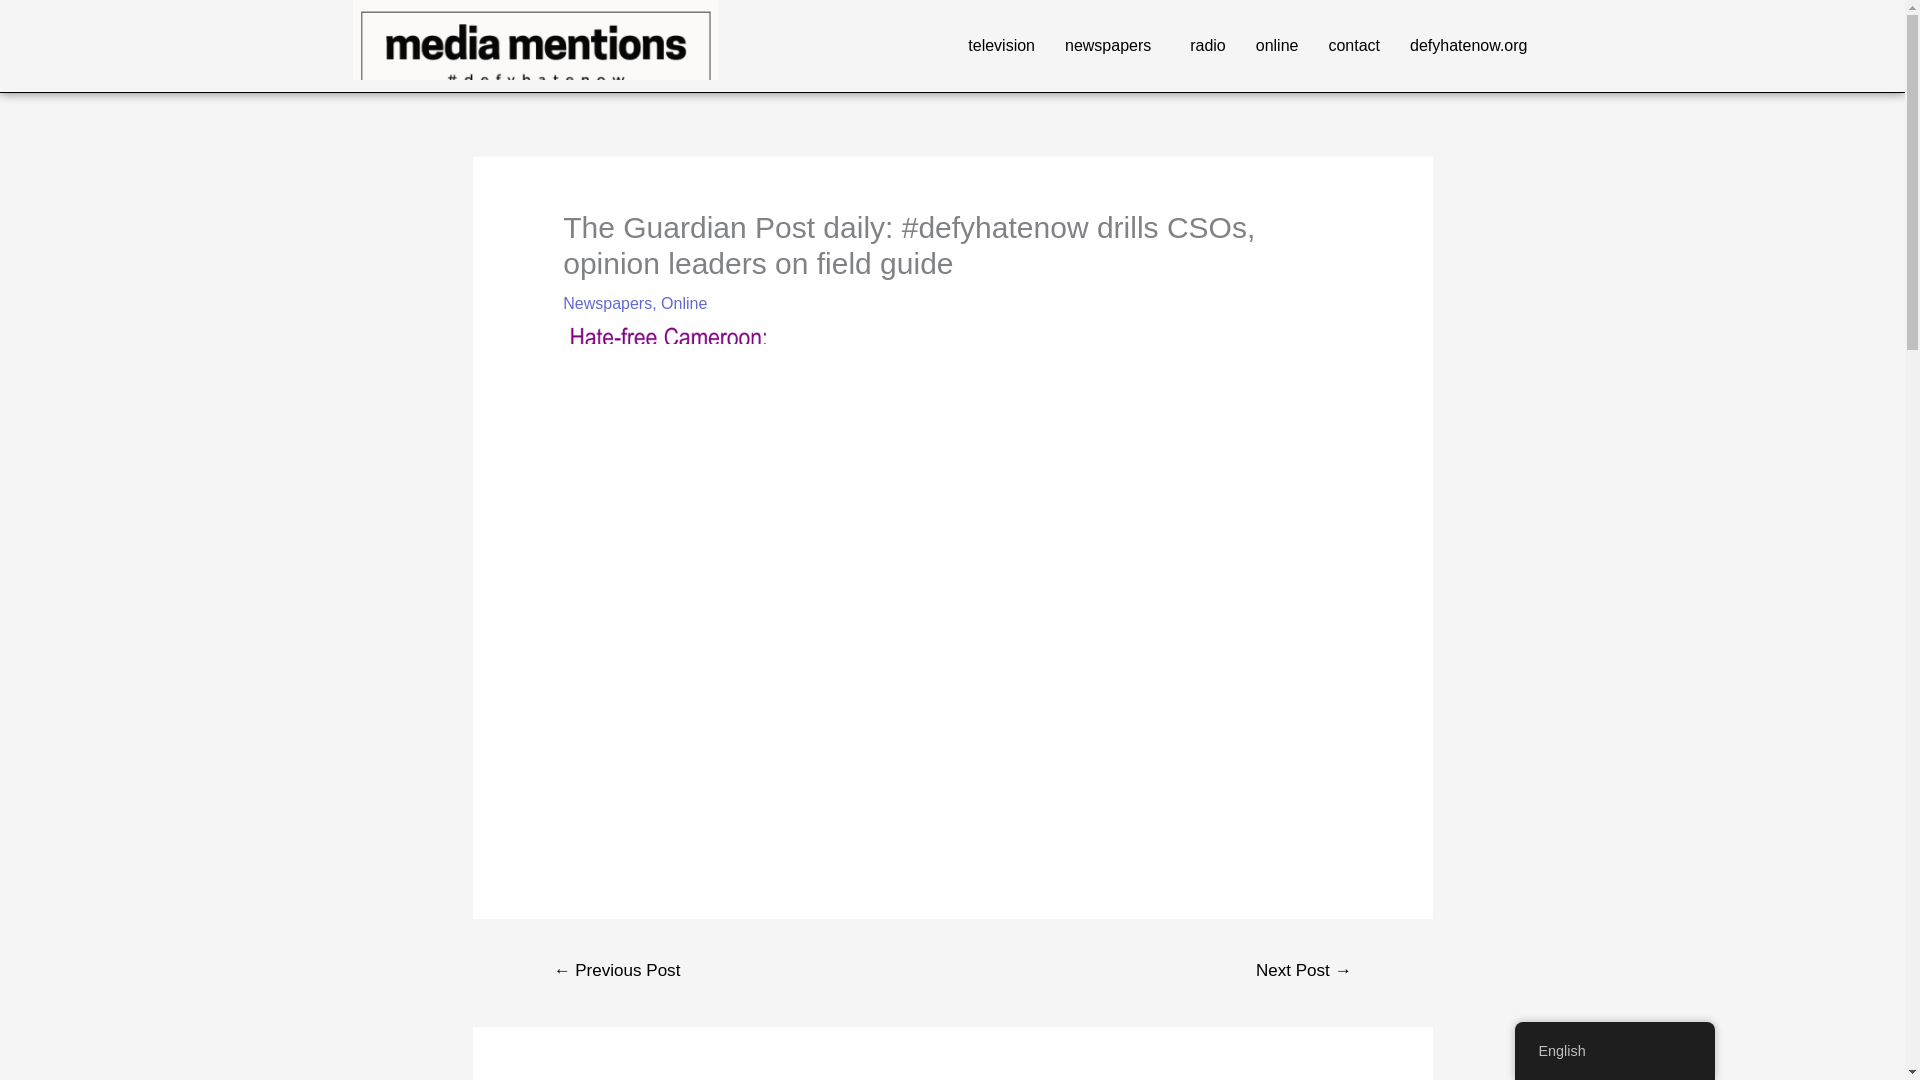 The image size is (1920, 1080). Describe the element at coordinates (1001, 46) in the screenshot. I see `television` at that location.